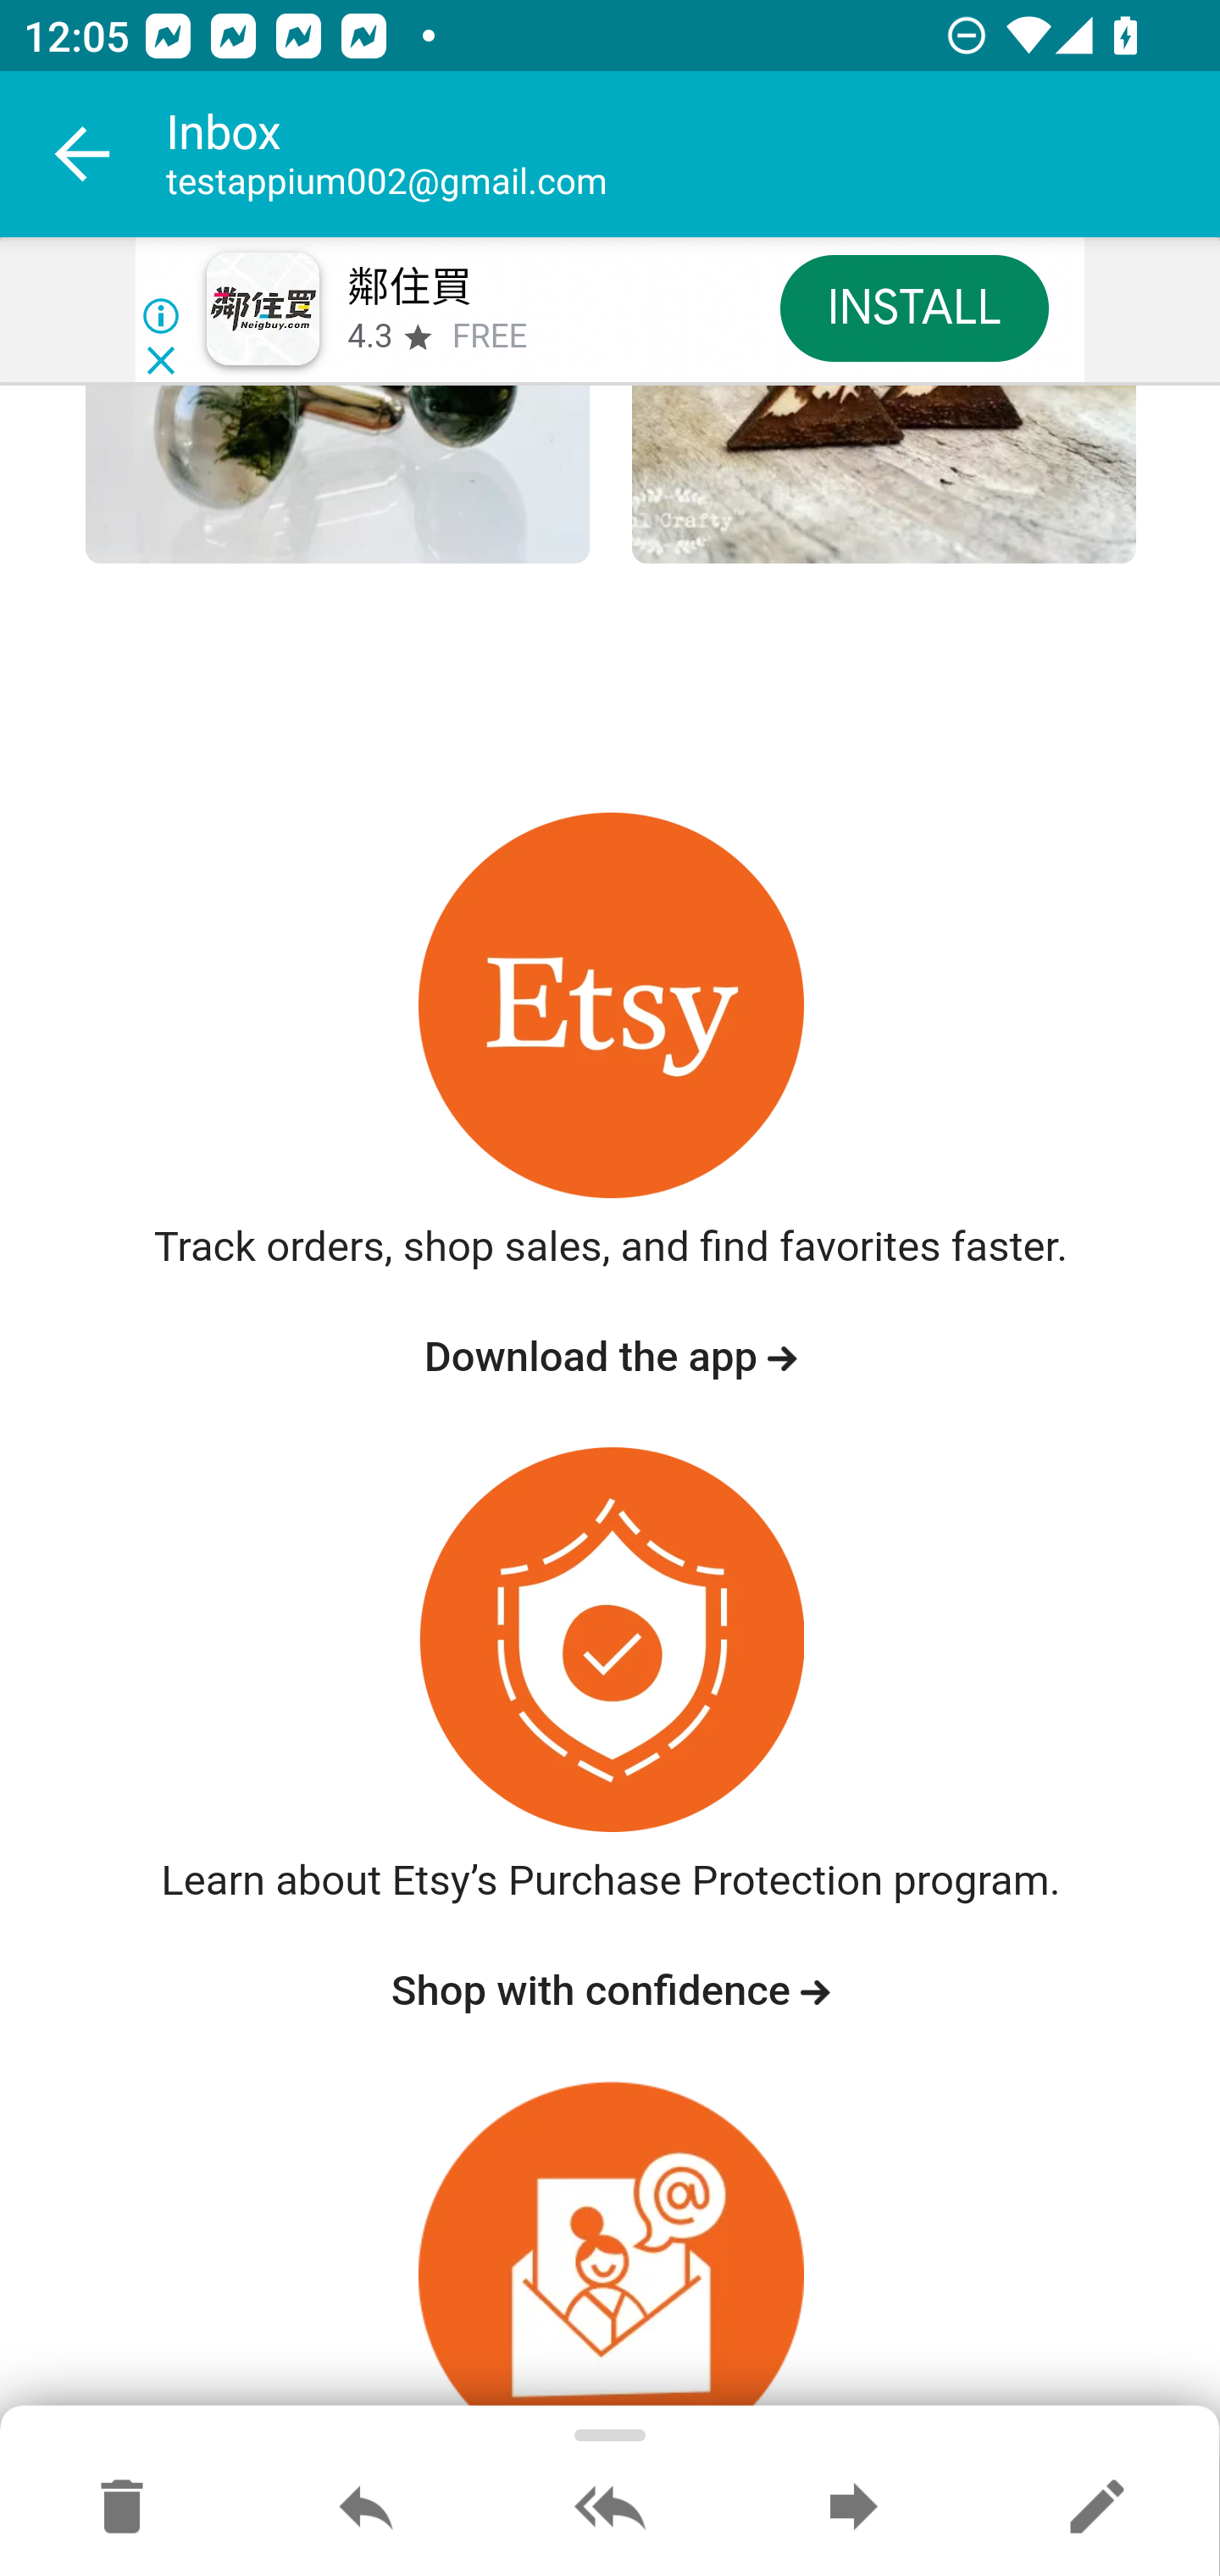 The width and height of the screenshot is (1220, 2576). I want to click on Inbox testappium002@gmail.com, so click(693, 154).